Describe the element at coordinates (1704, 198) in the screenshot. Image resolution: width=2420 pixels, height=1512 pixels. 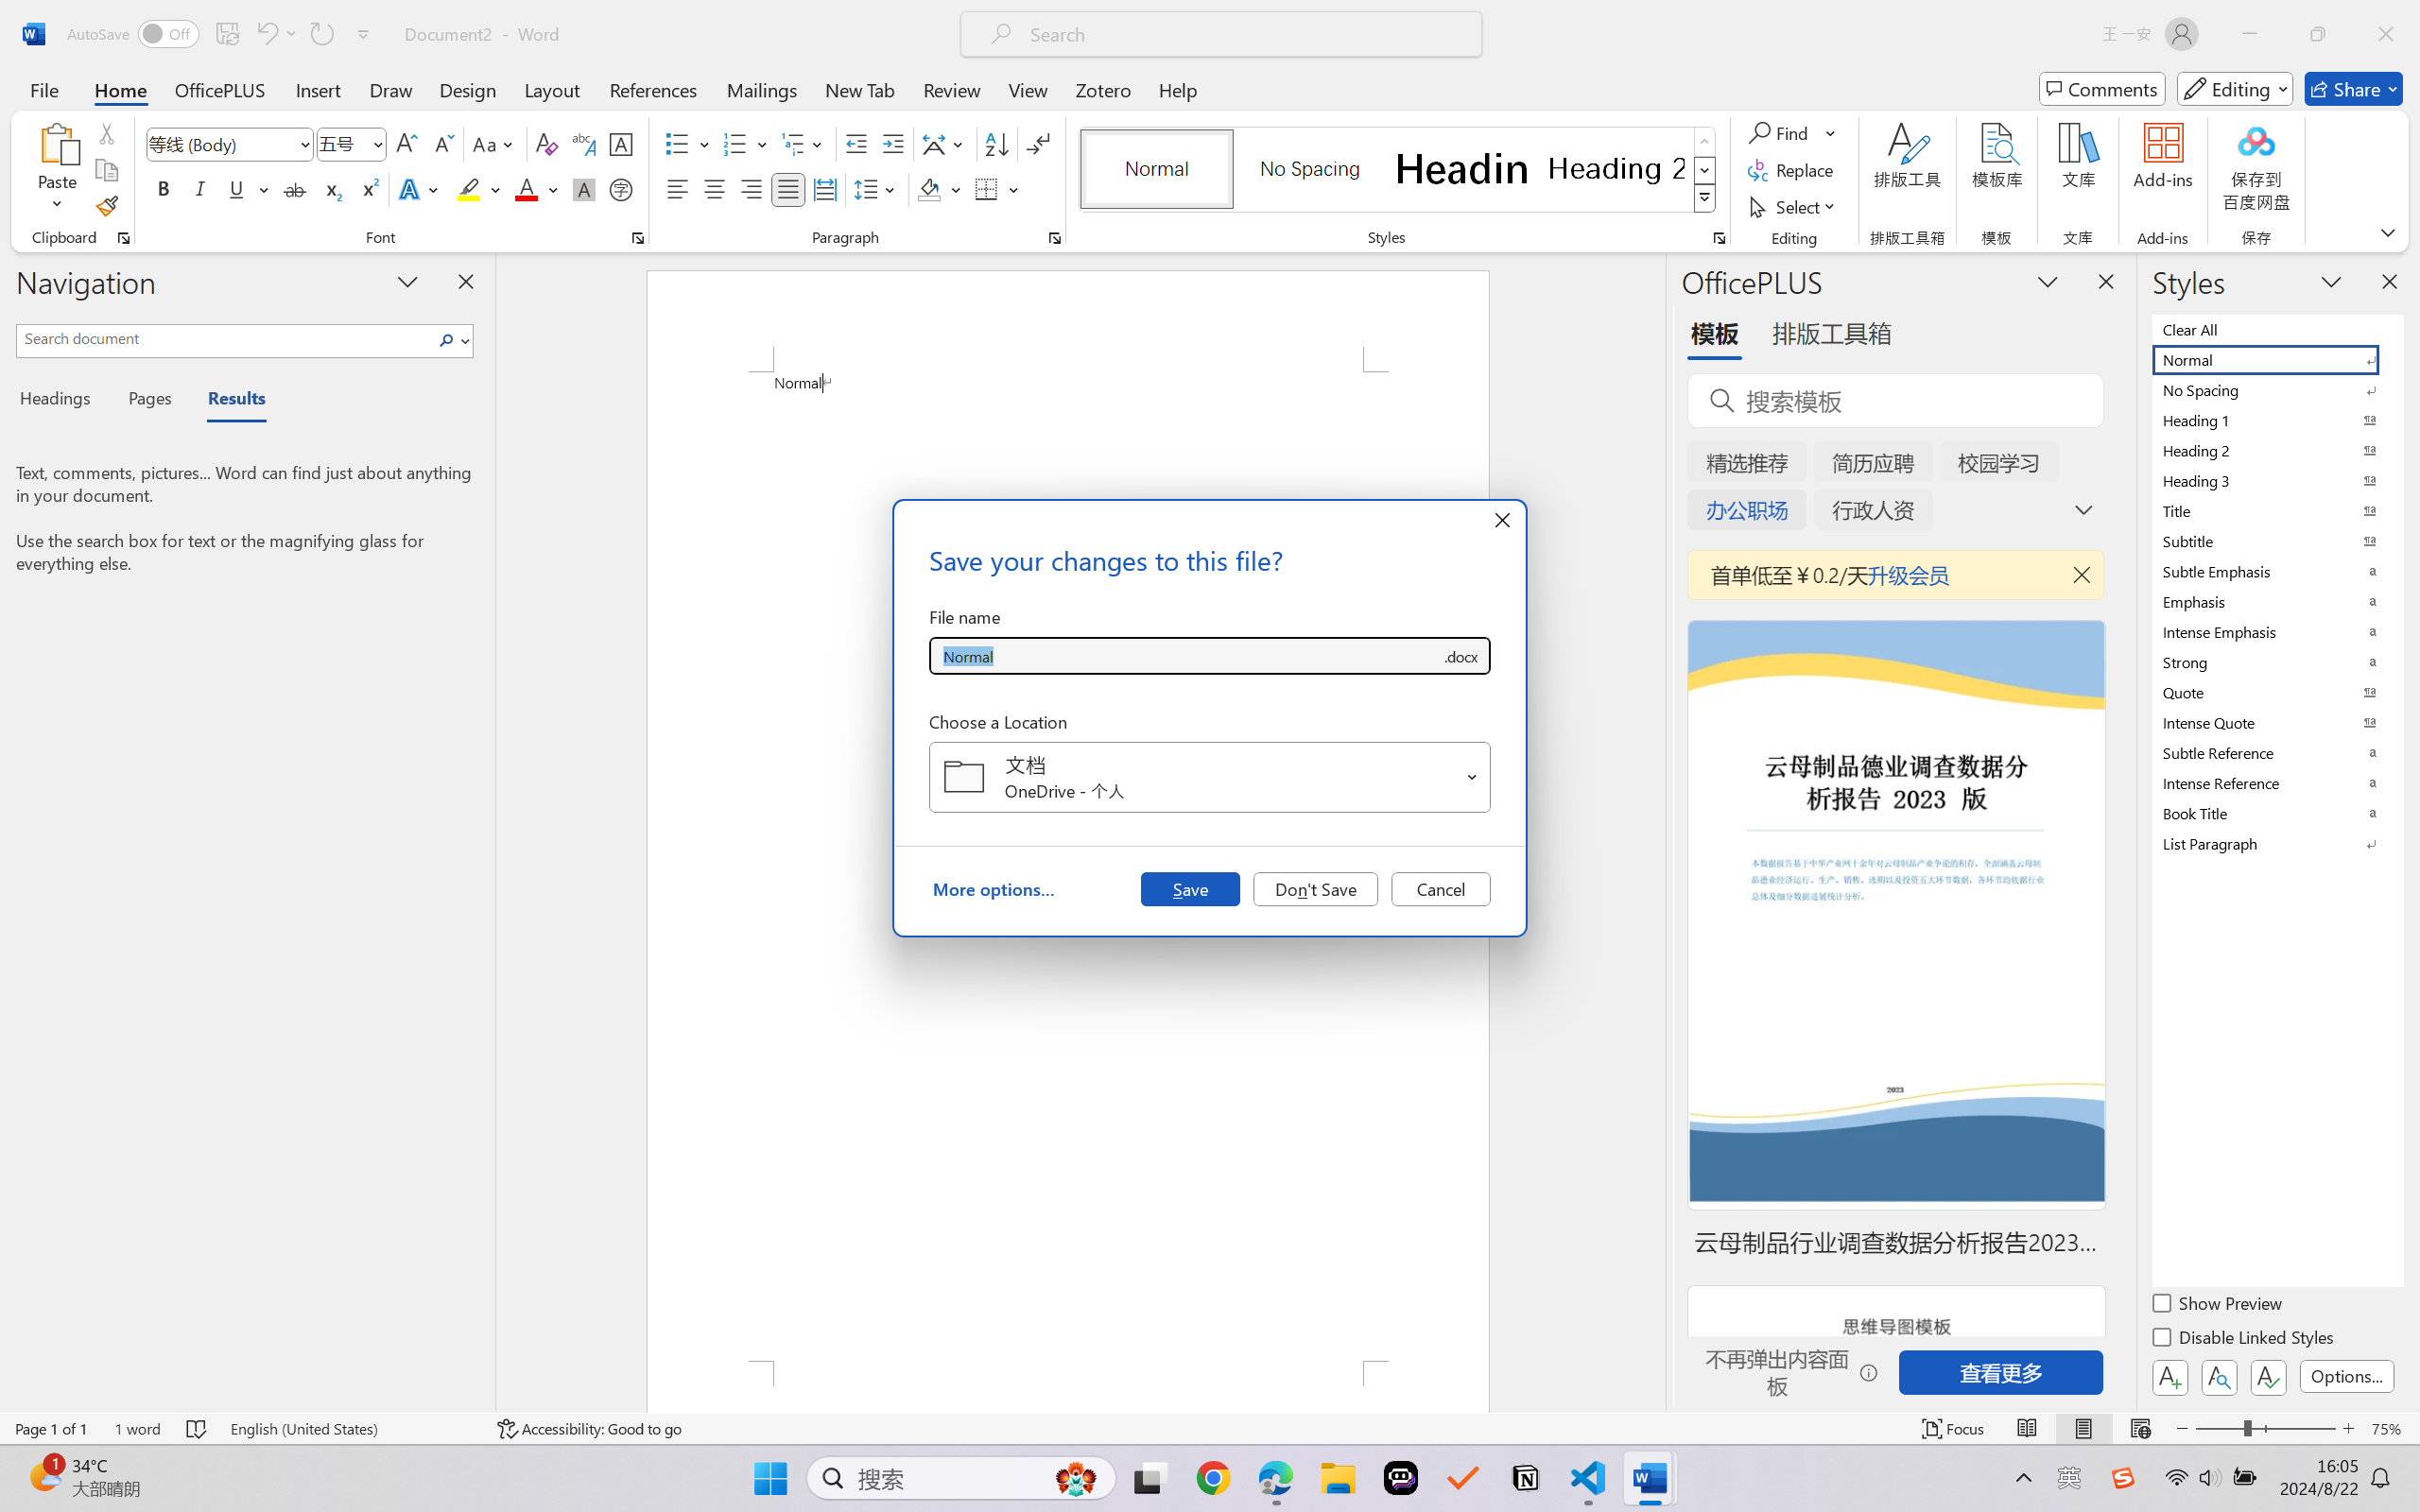
I see `Class: NetUIImage` at that location.